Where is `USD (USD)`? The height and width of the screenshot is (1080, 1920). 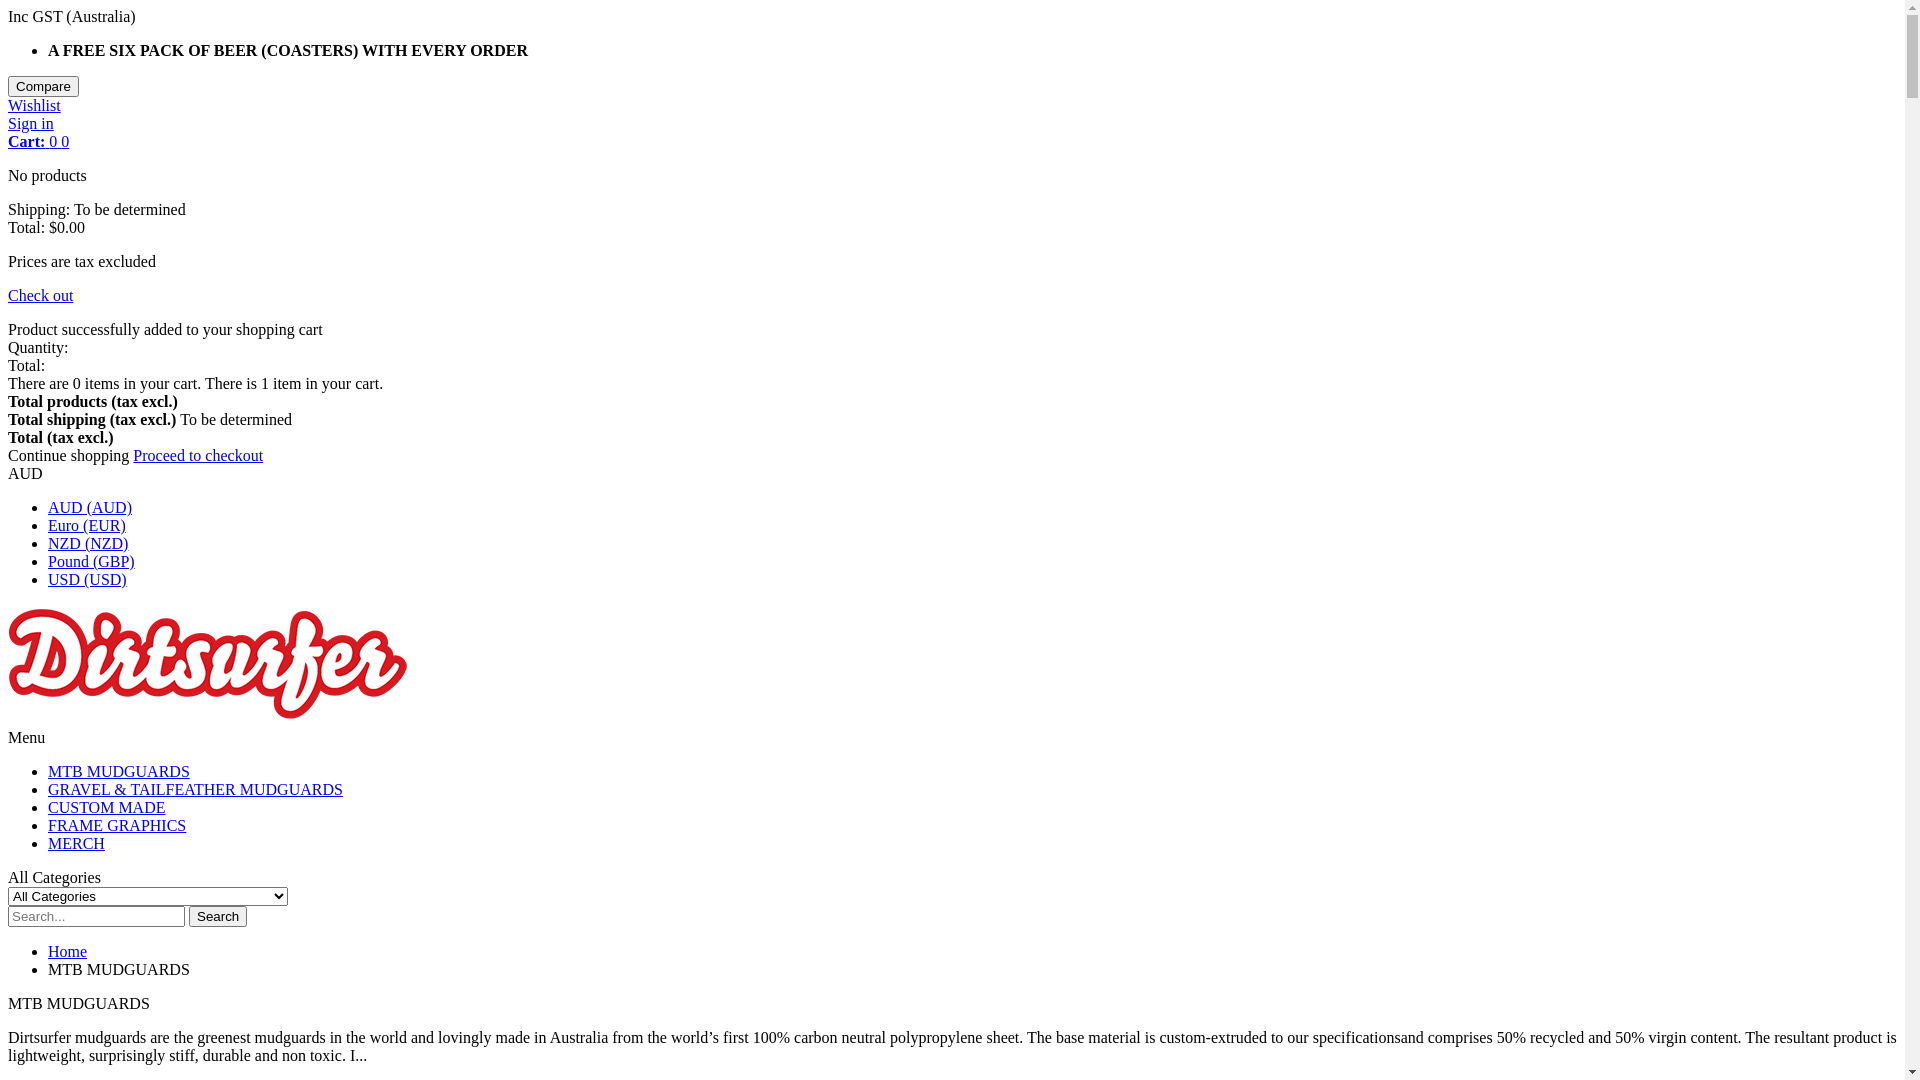
USD (USD) is located at coordinates (88, 580).